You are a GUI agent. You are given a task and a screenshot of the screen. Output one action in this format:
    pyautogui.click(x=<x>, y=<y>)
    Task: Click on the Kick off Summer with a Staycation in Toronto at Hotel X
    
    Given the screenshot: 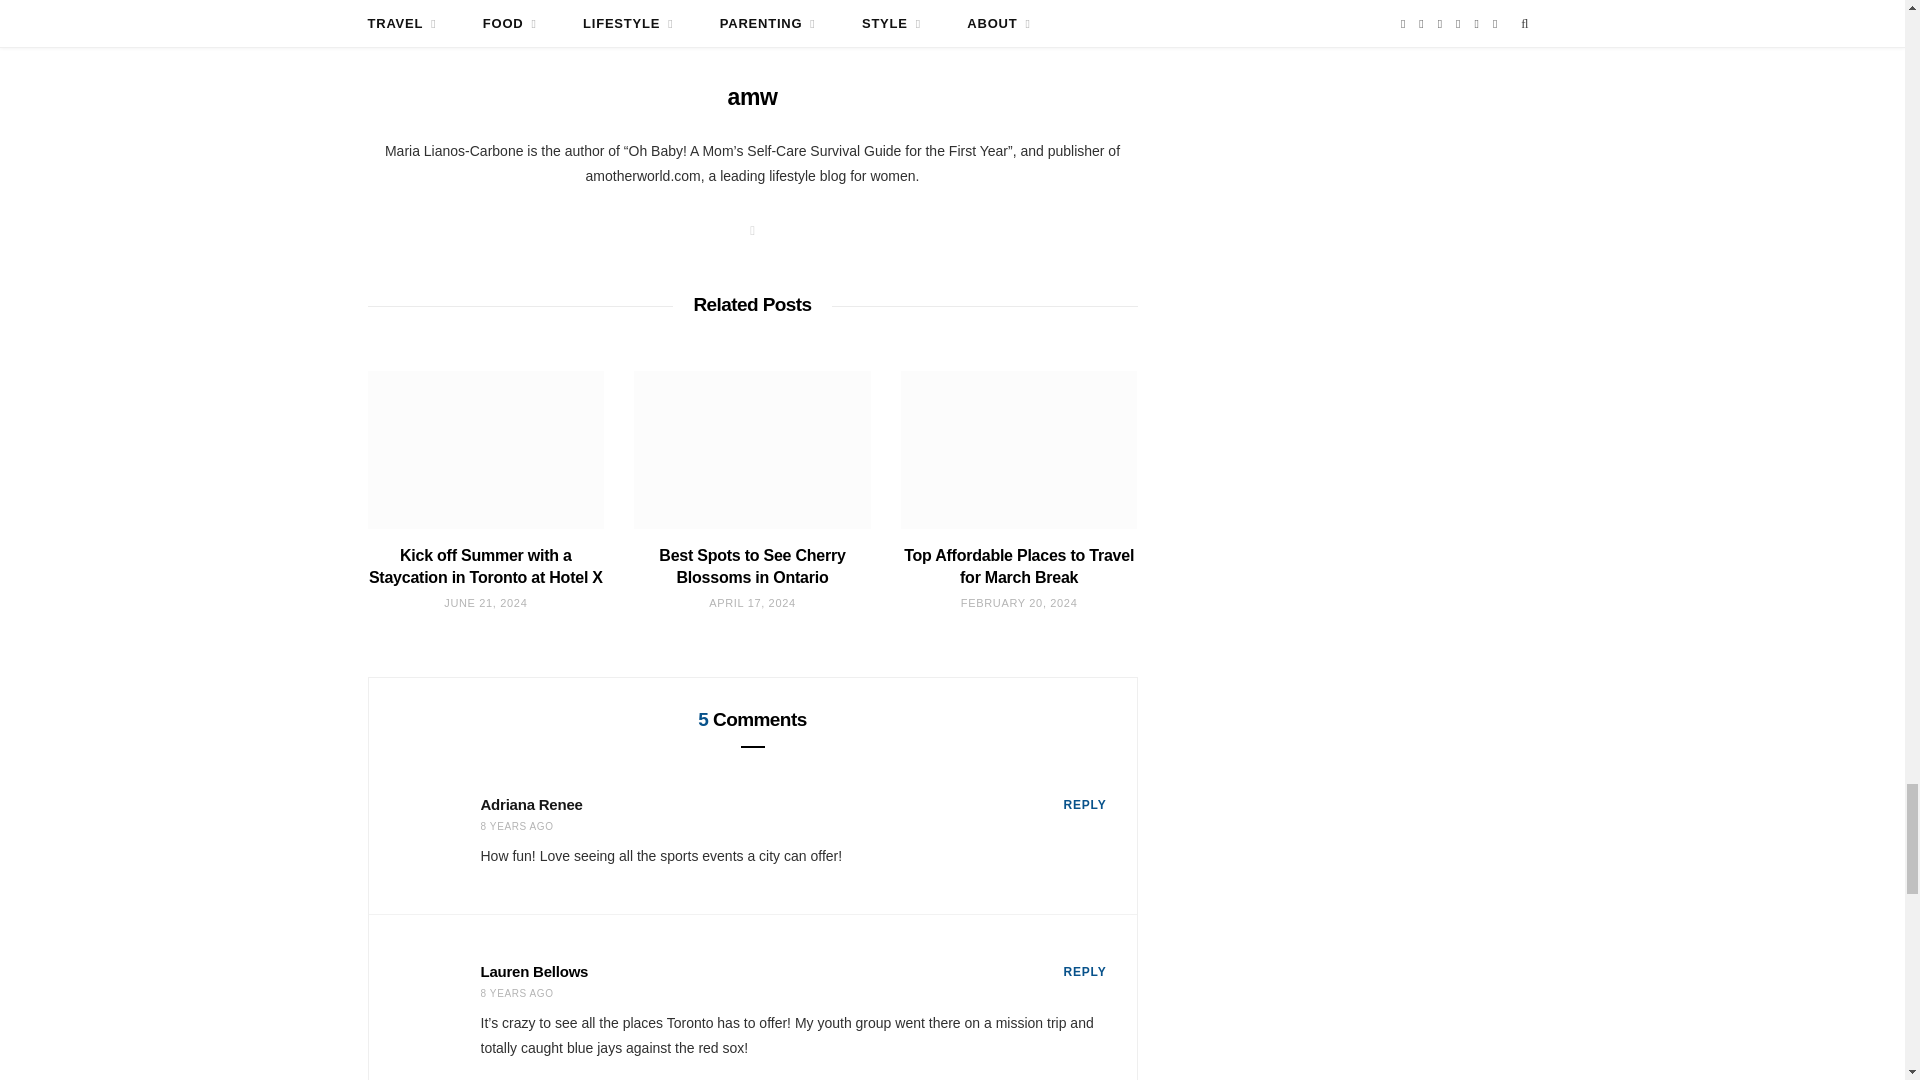 What is the action you would take?
    pyautogui.click(x=486, y=450)
    